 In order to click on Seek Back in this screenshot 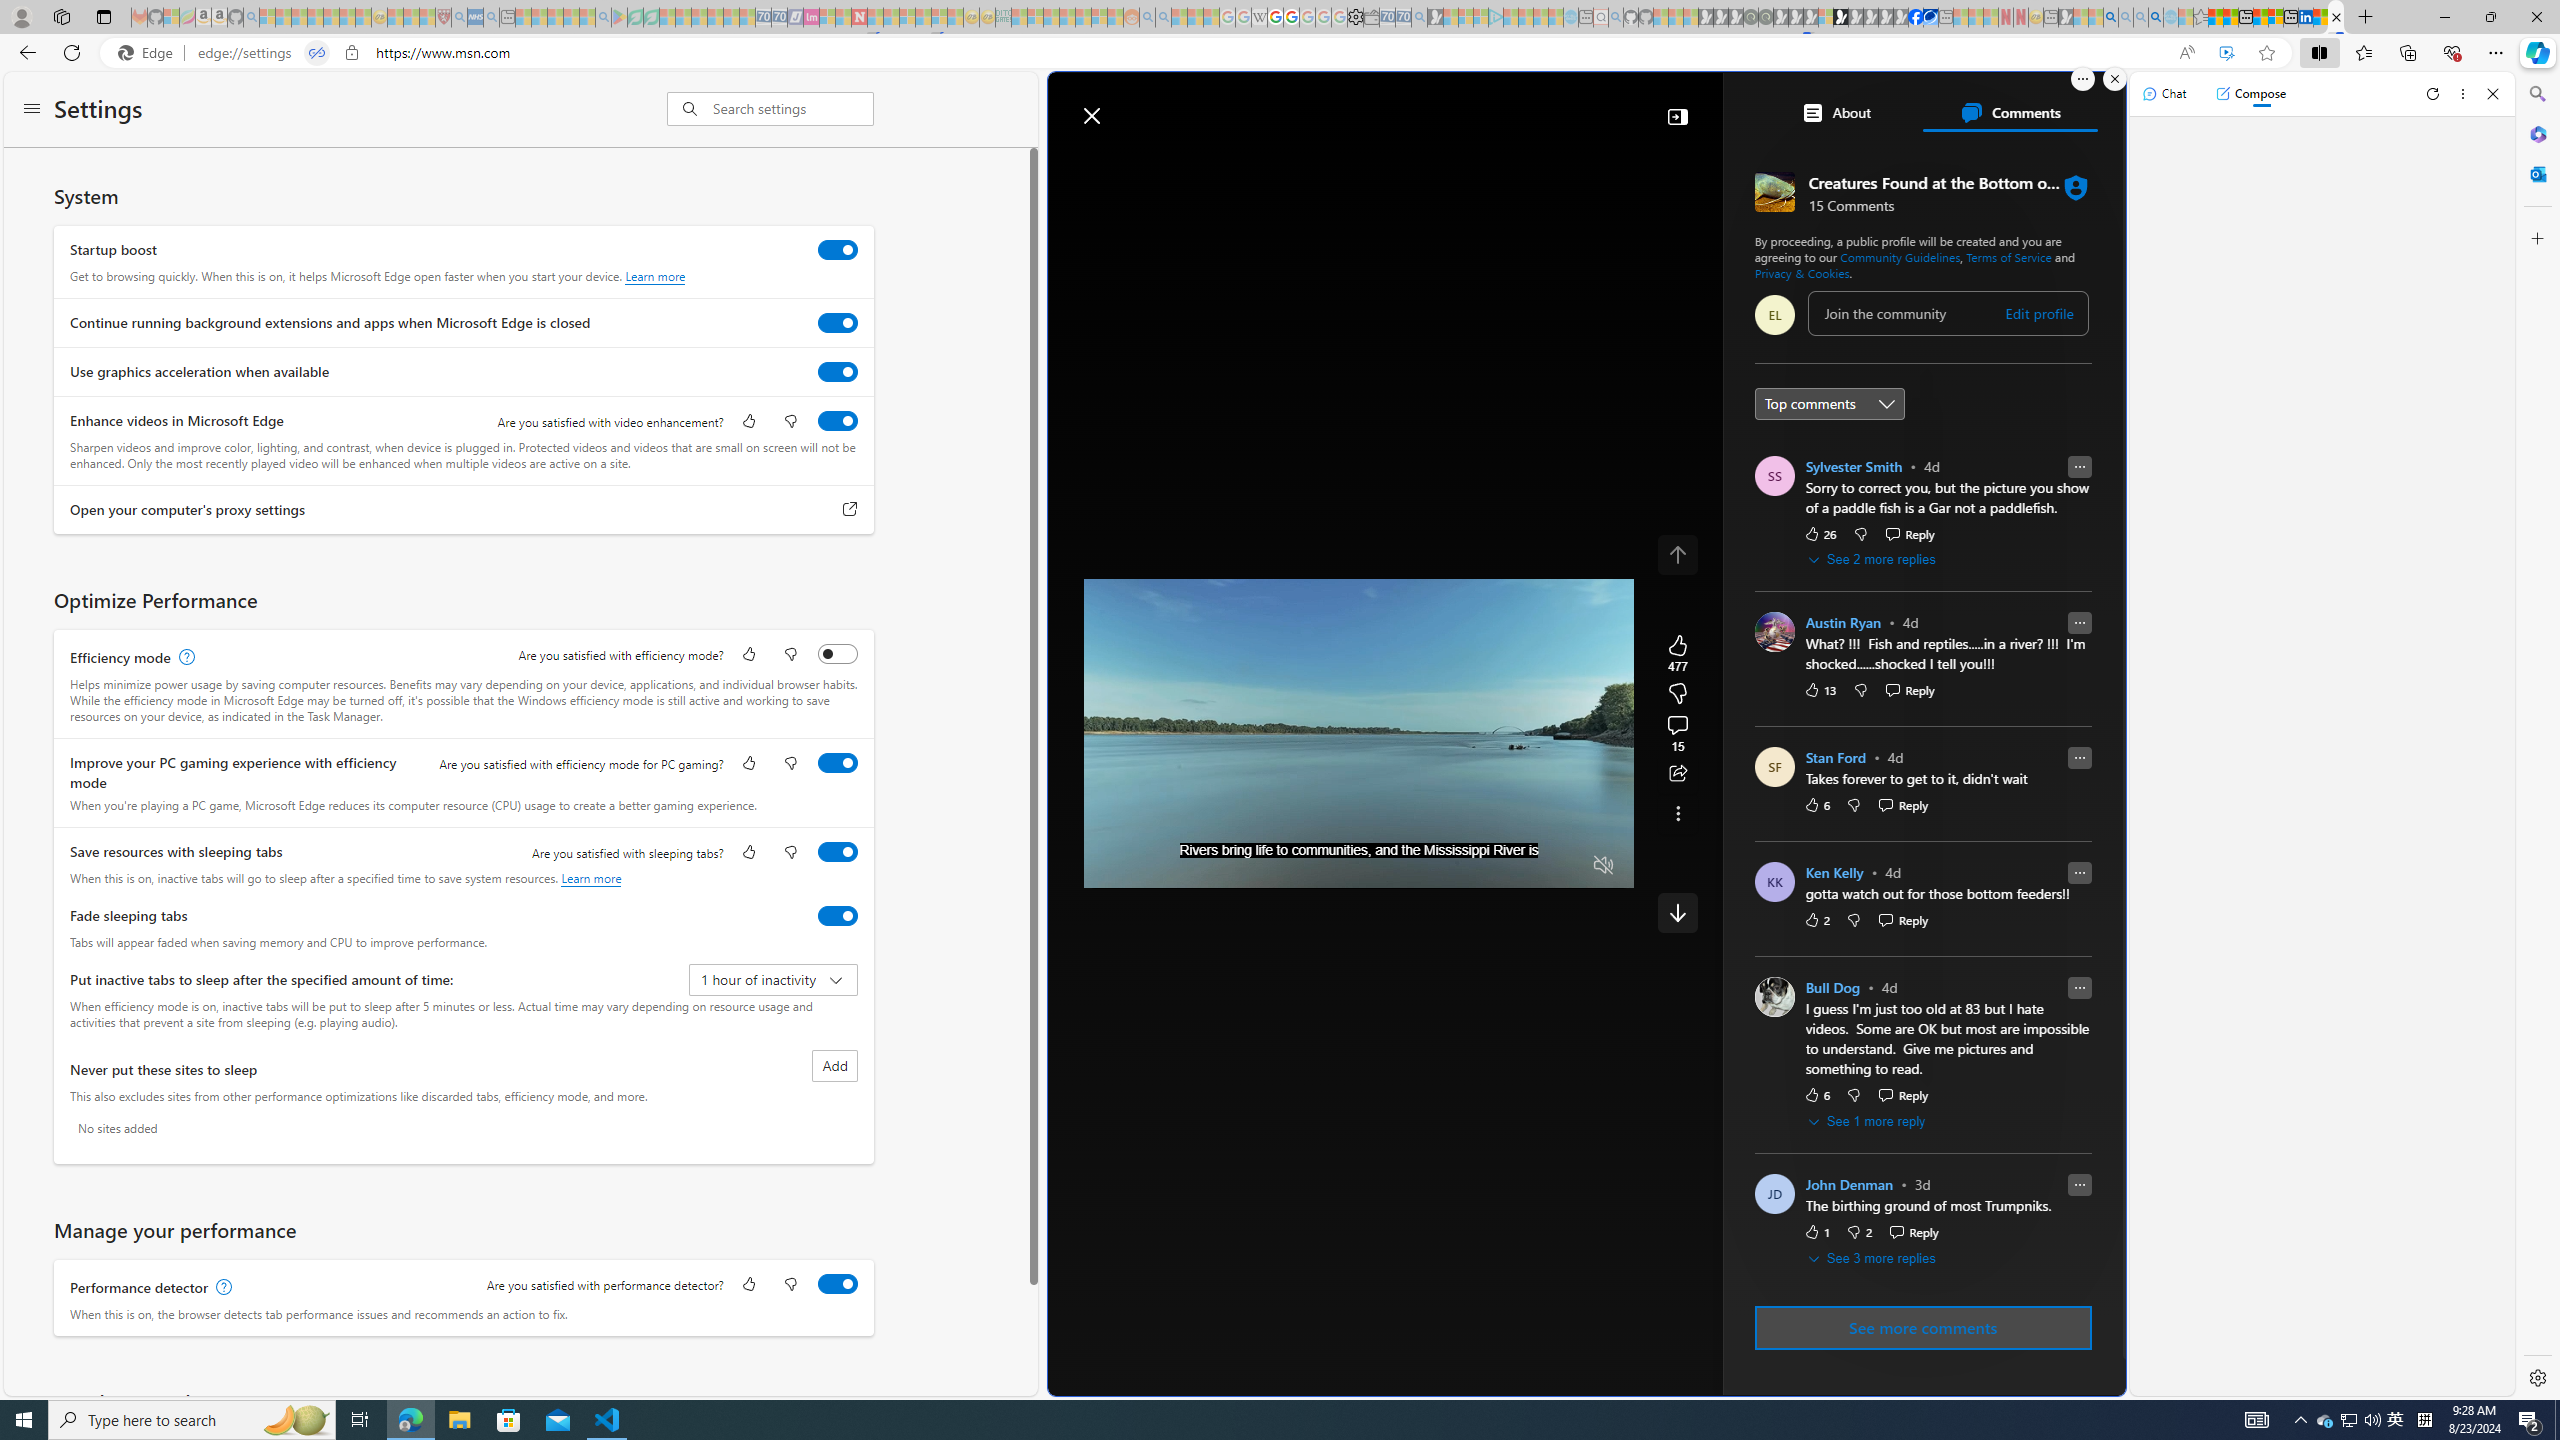, I will do `click(1154, 865)`.